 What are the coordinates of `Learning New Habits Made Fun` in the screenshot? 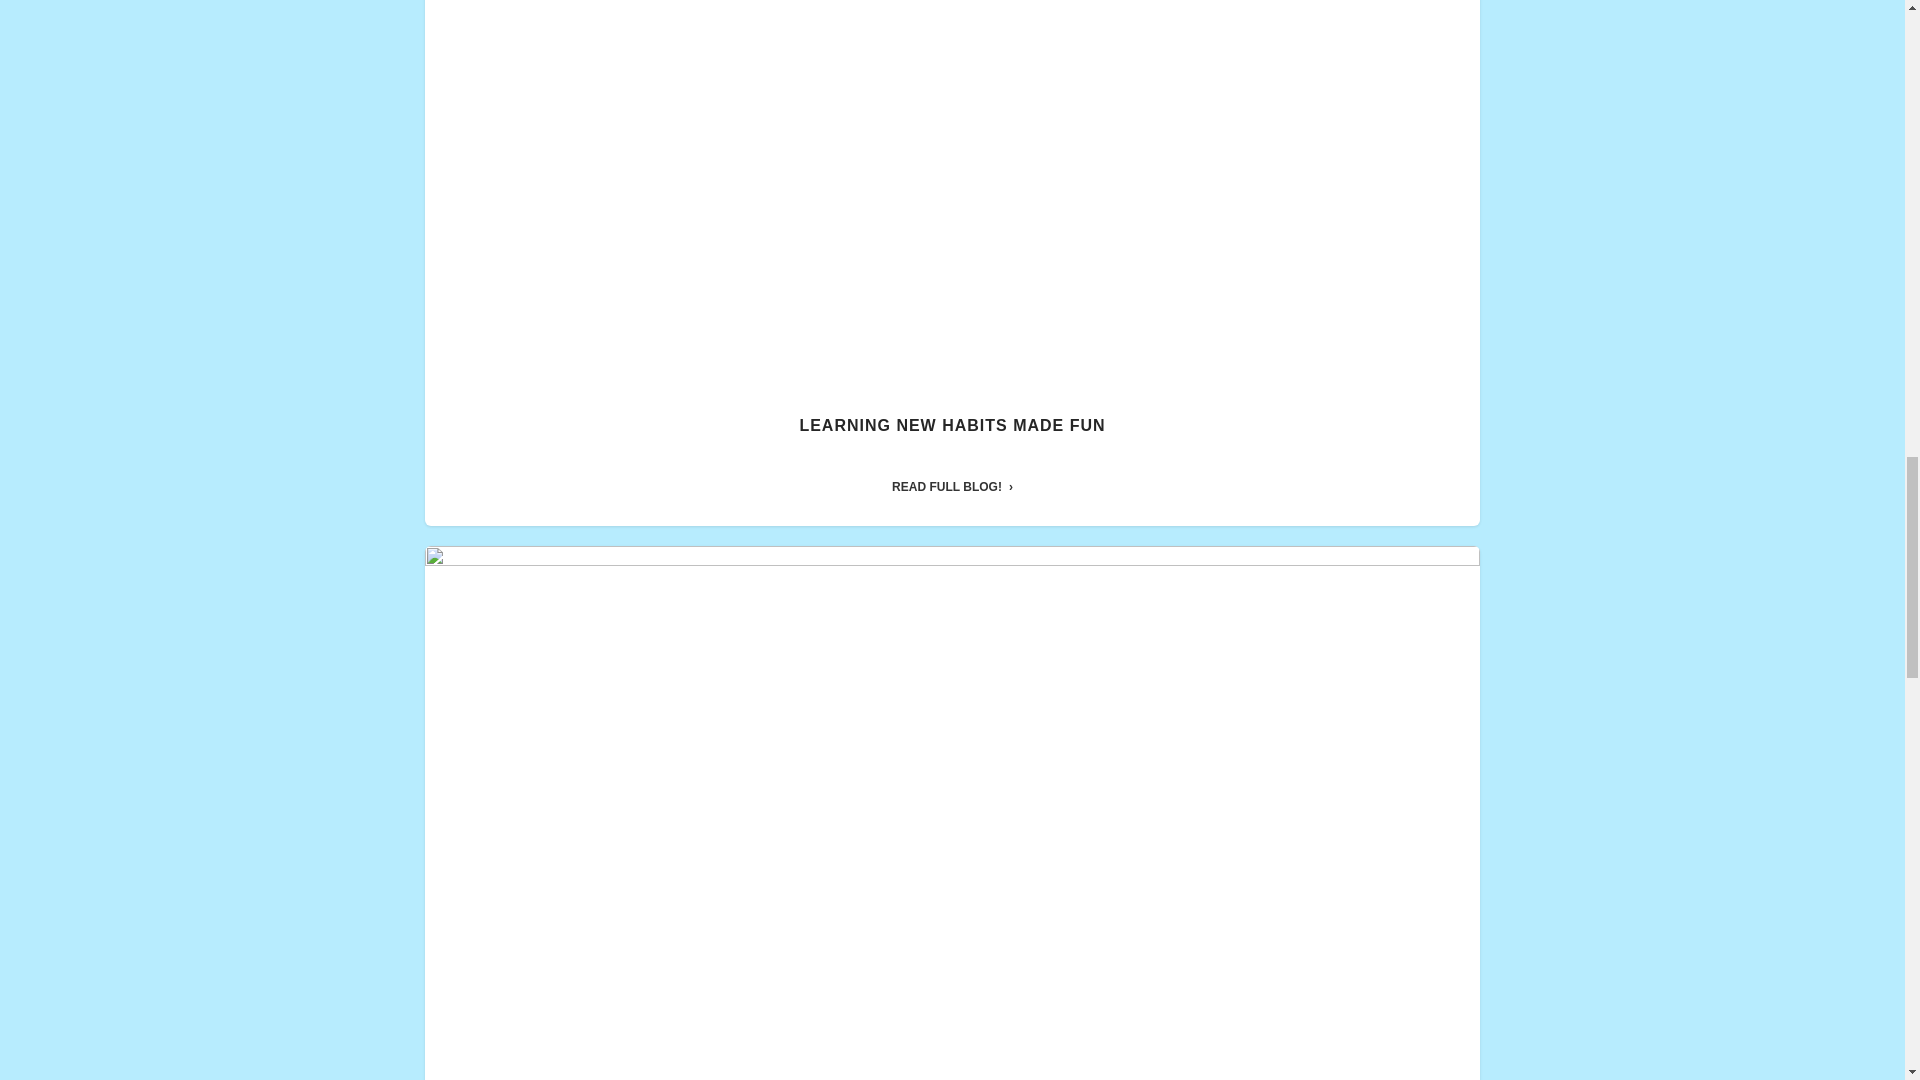 It's located at (952, 425).